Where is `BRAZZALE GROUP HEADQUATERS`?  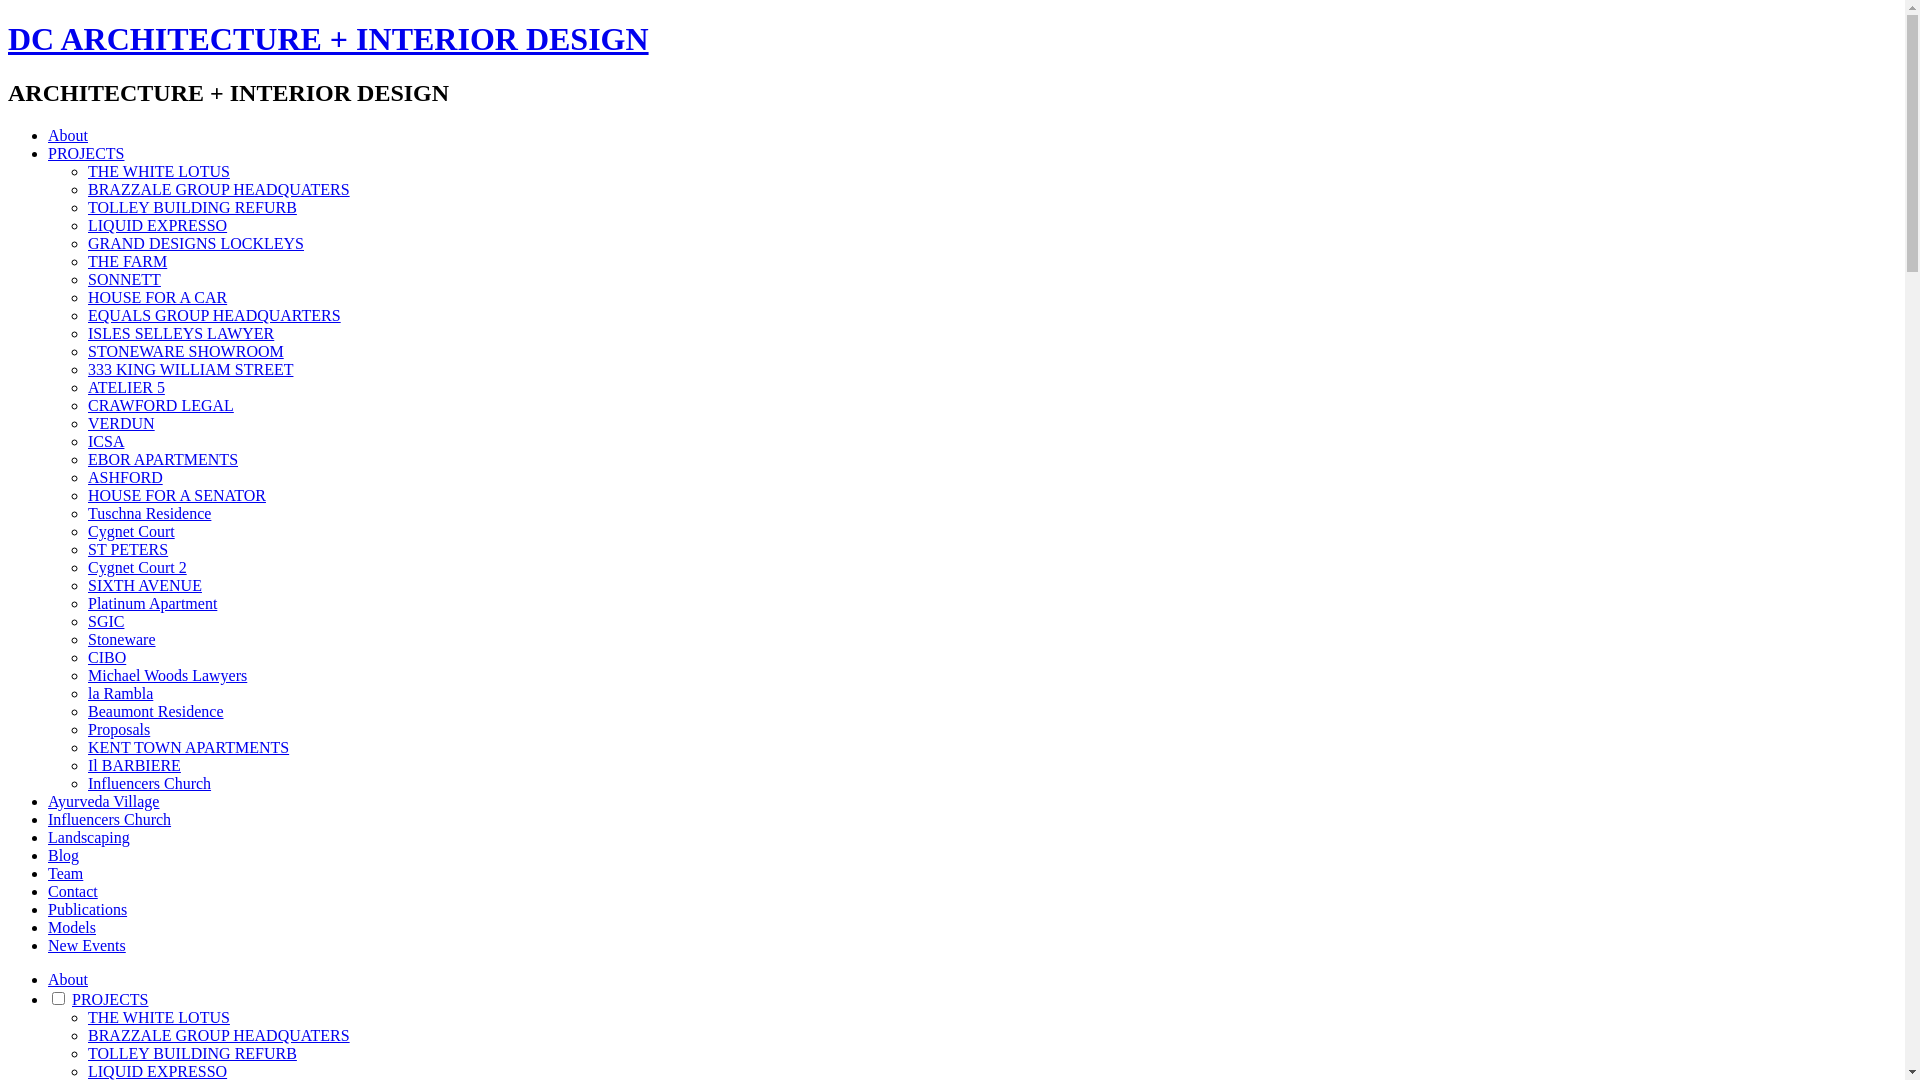 BRAZZALE GROUP HEADQUATERS is located at coordinates (219, 190).